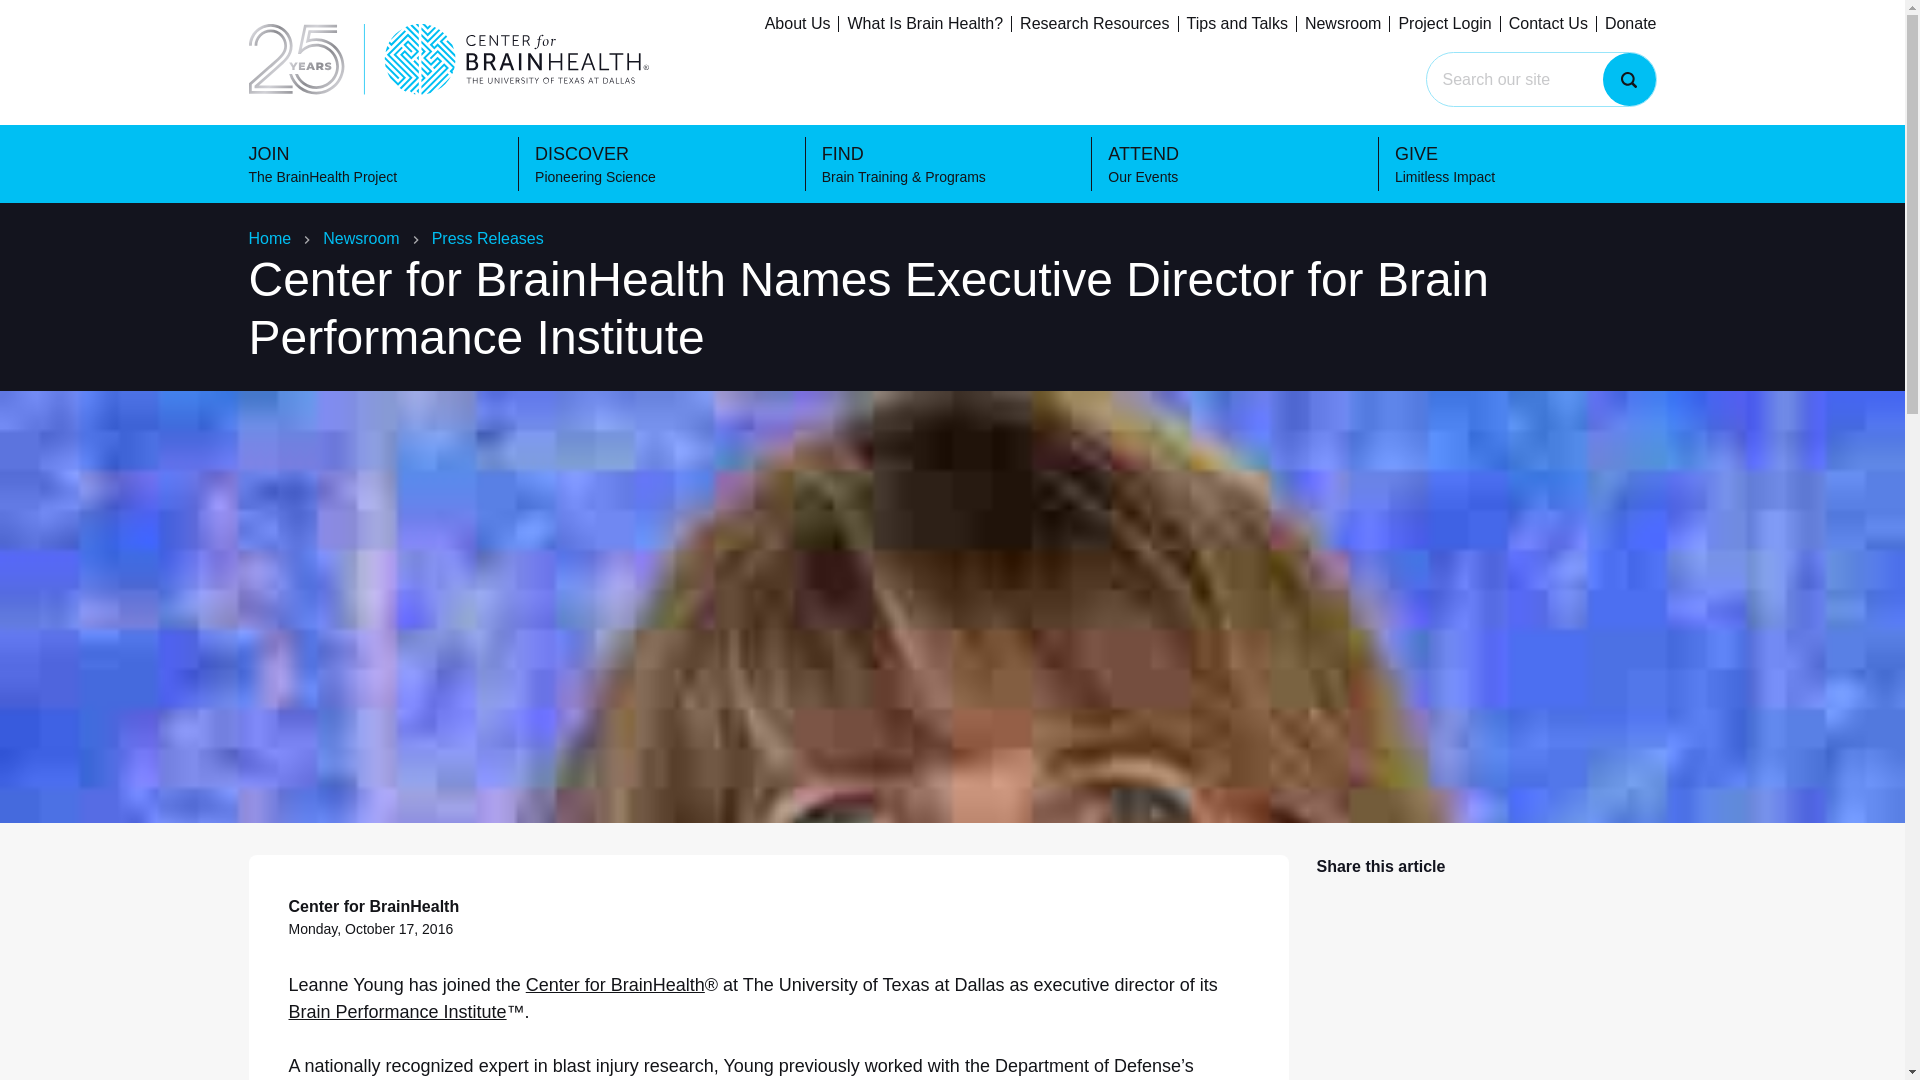 Image resolution: width=1920 pixels, height=1080 pixels. I want to click on Home, so click(269, 238).